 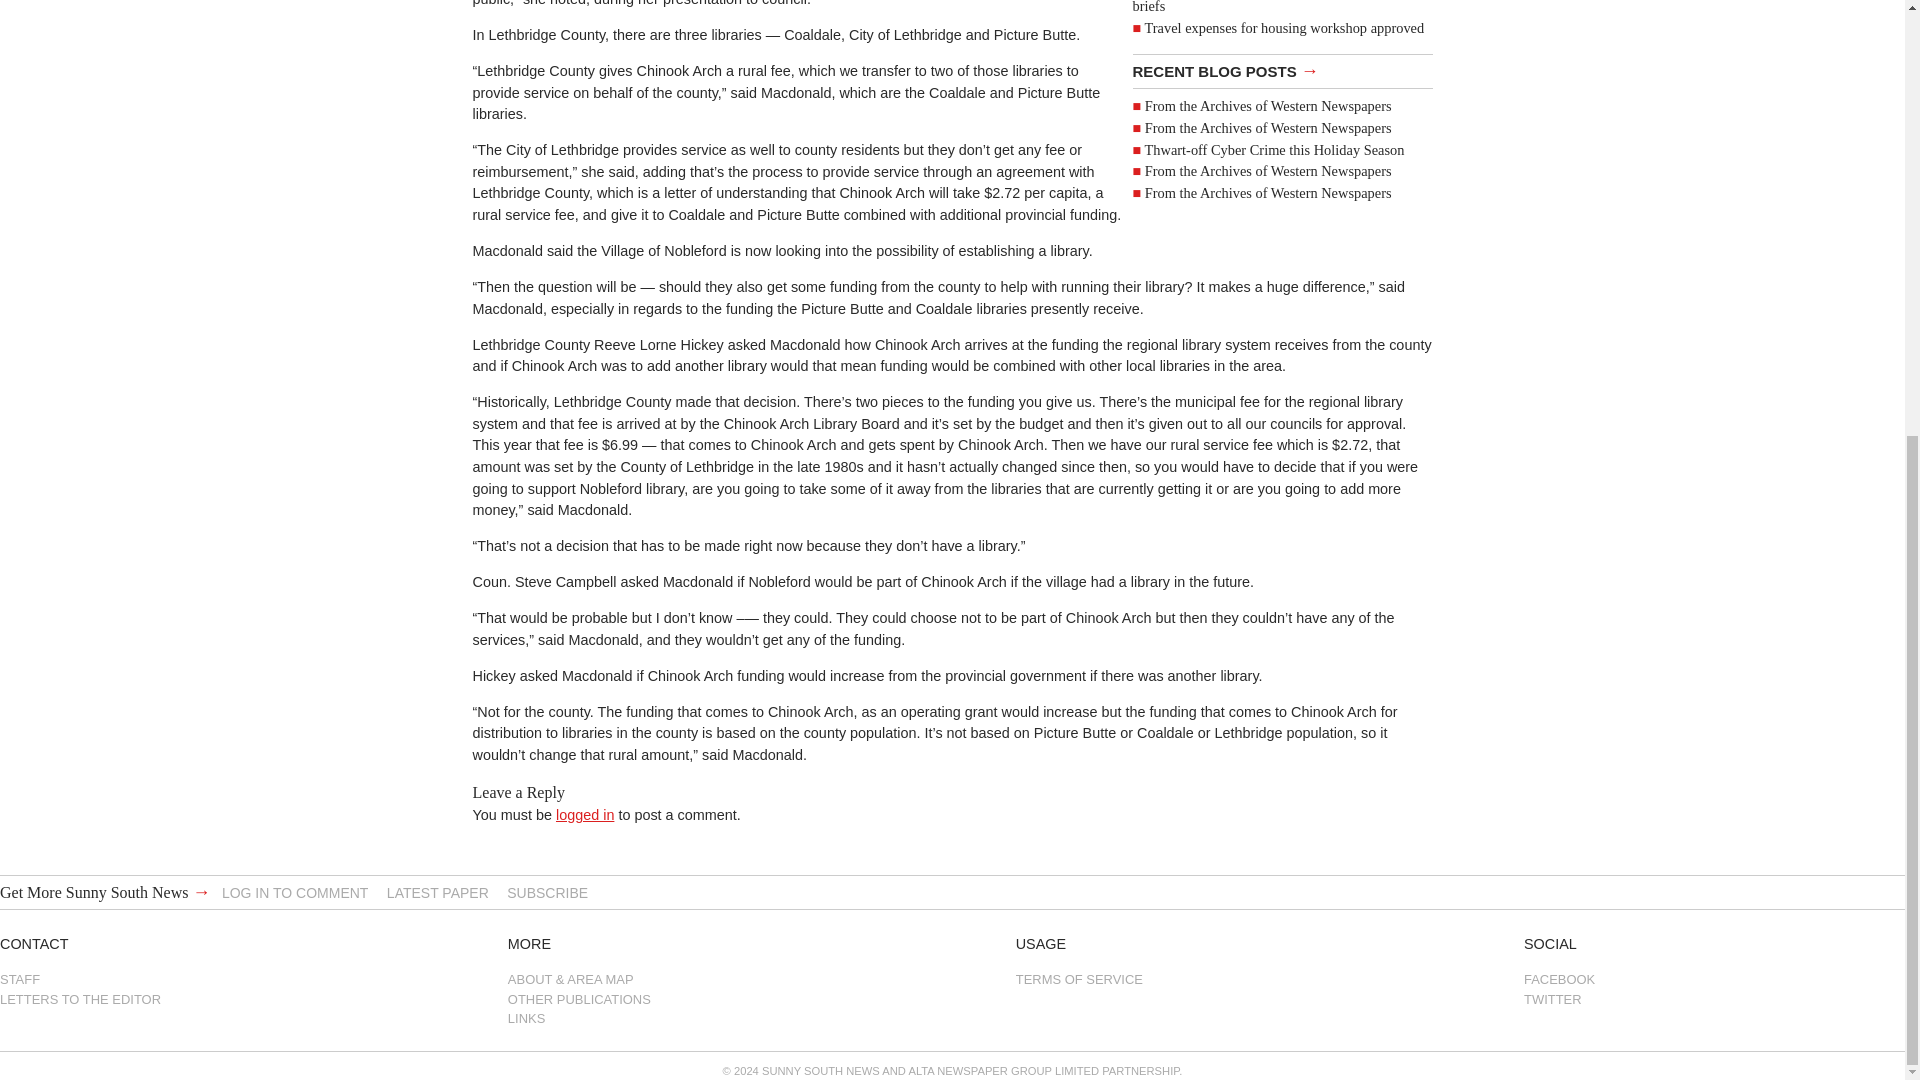 What do you see at coordinates (1274, 149) in the screenshot?
I see `Thwart-off Cyber Crime this Holiday Season` at bounding box center [1274, 149].